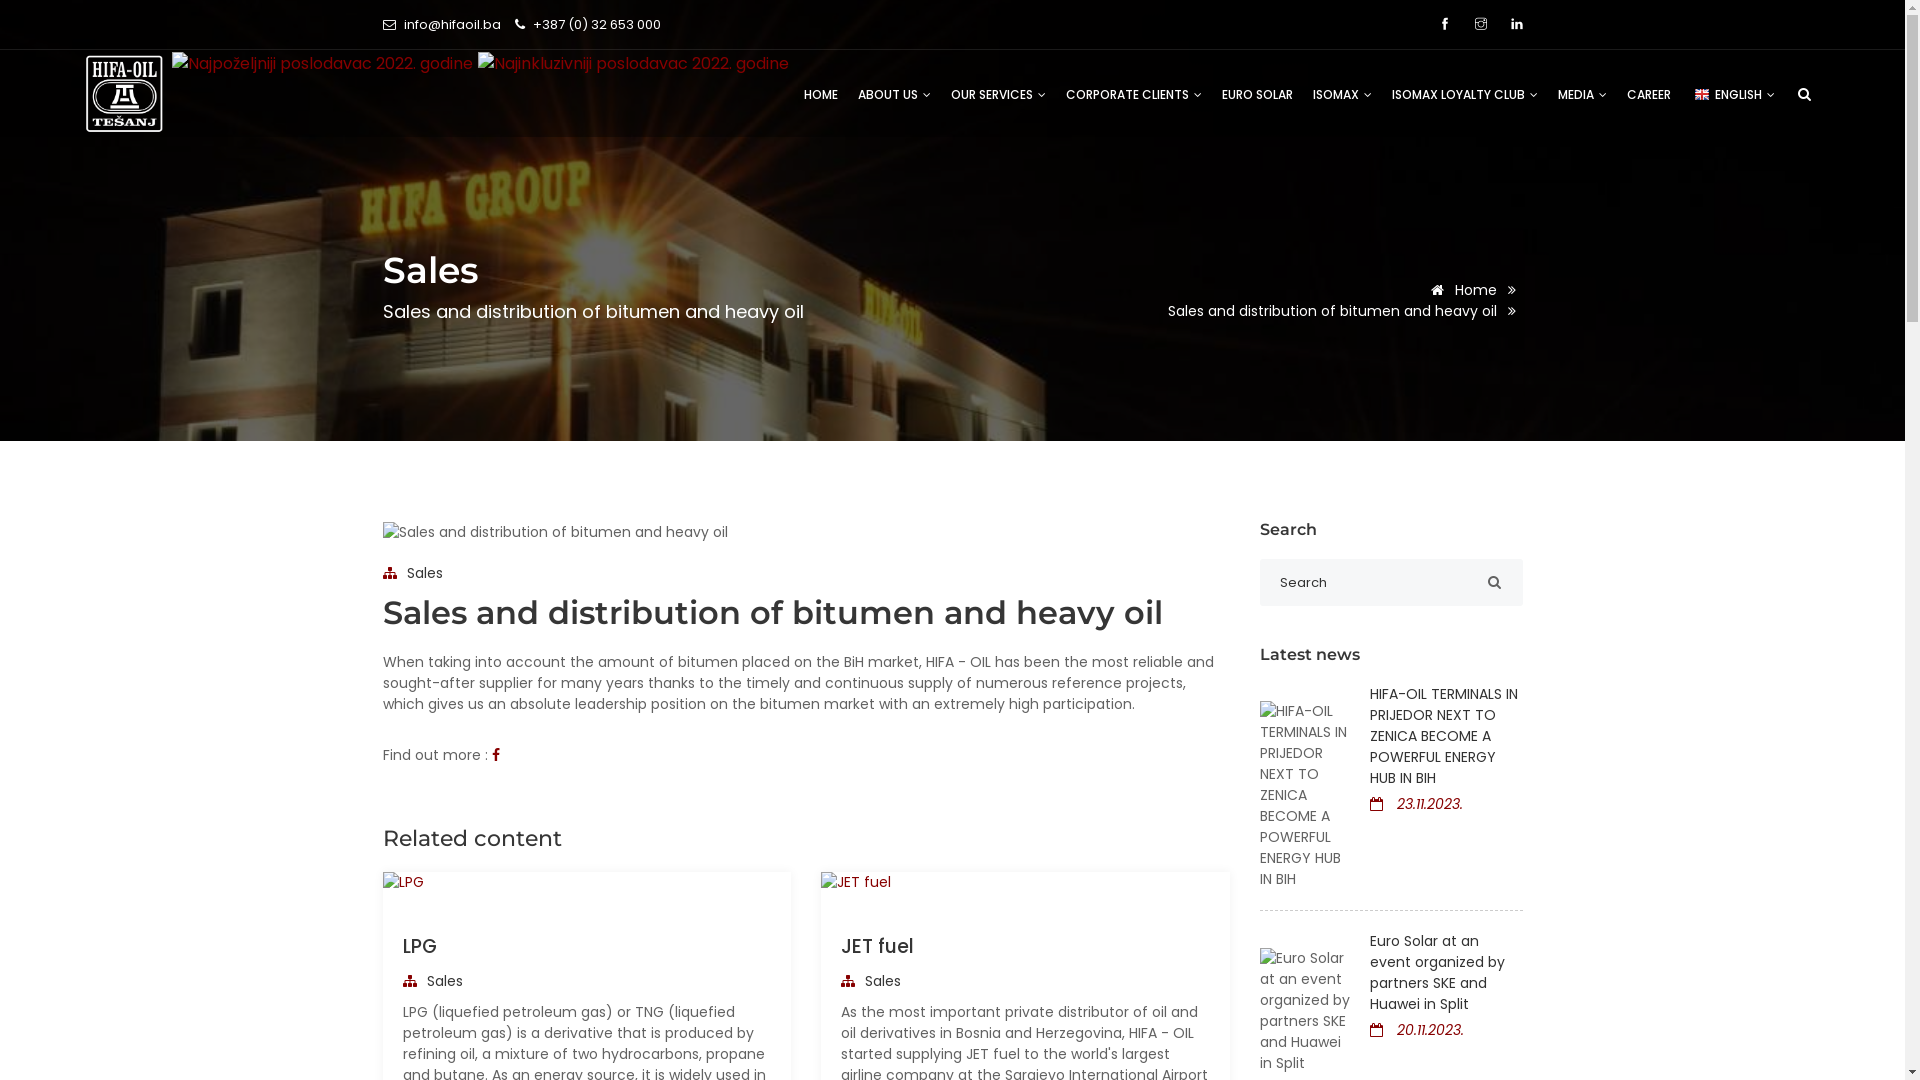  I want to click on CAREER, so click(1648, 94).